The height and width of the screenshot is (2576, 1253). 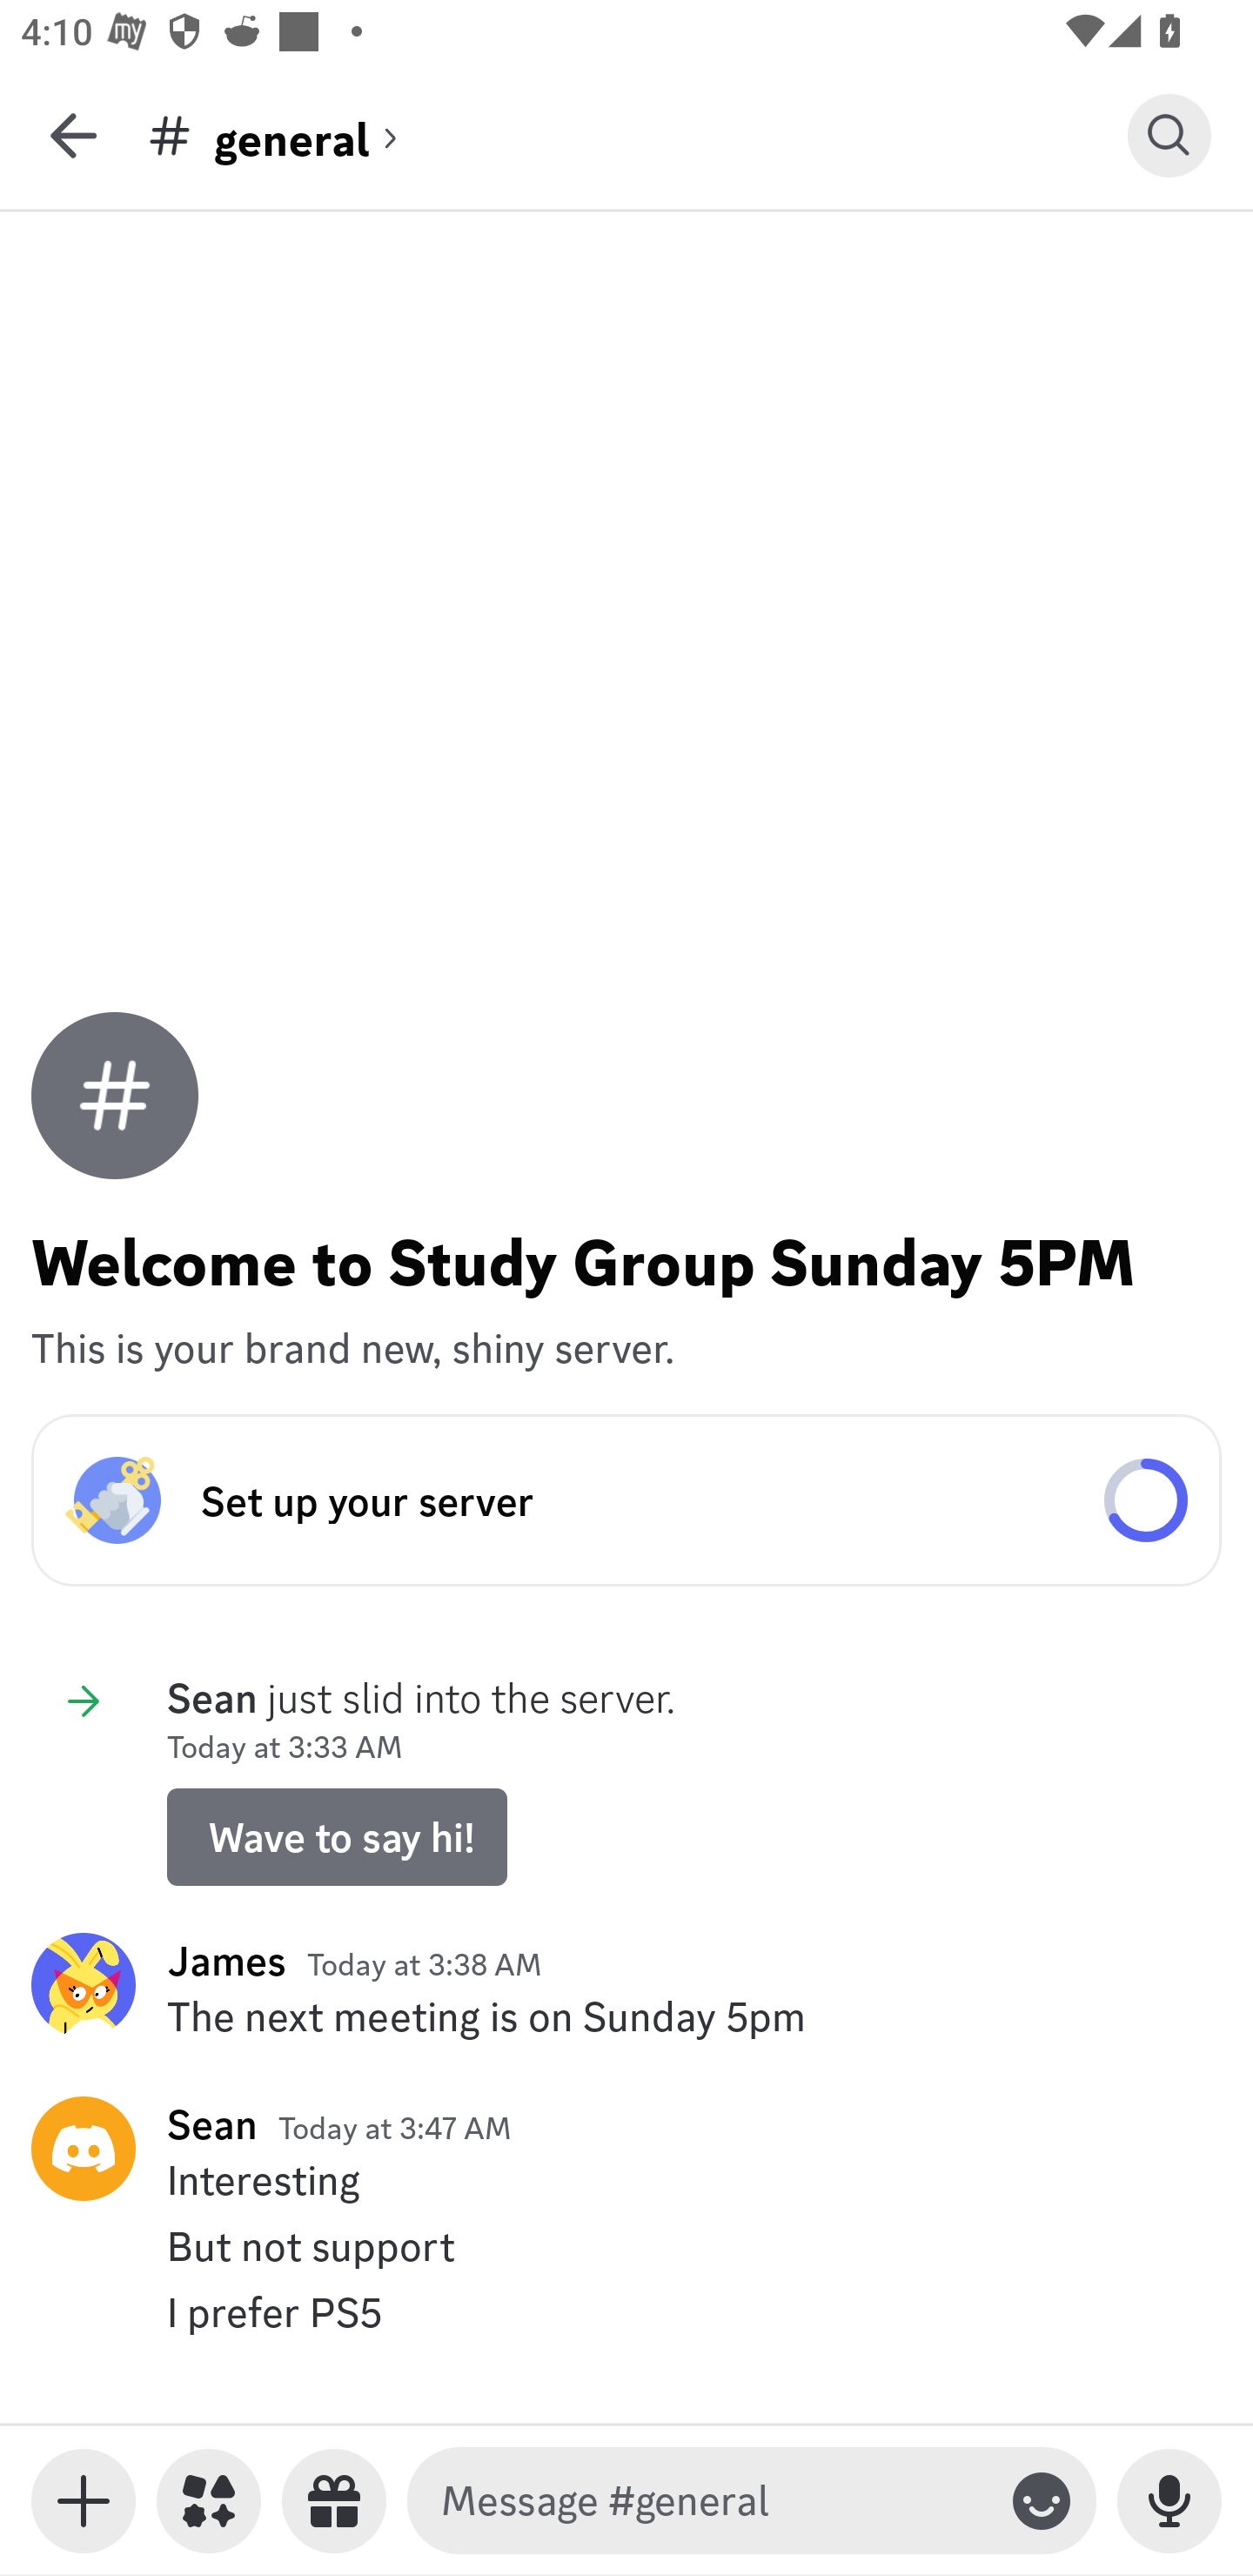 What do you see at coordinates (84, 2501) in the screenshot?
I see `Toggle media keyboard` at bounding box center [84, 2501].